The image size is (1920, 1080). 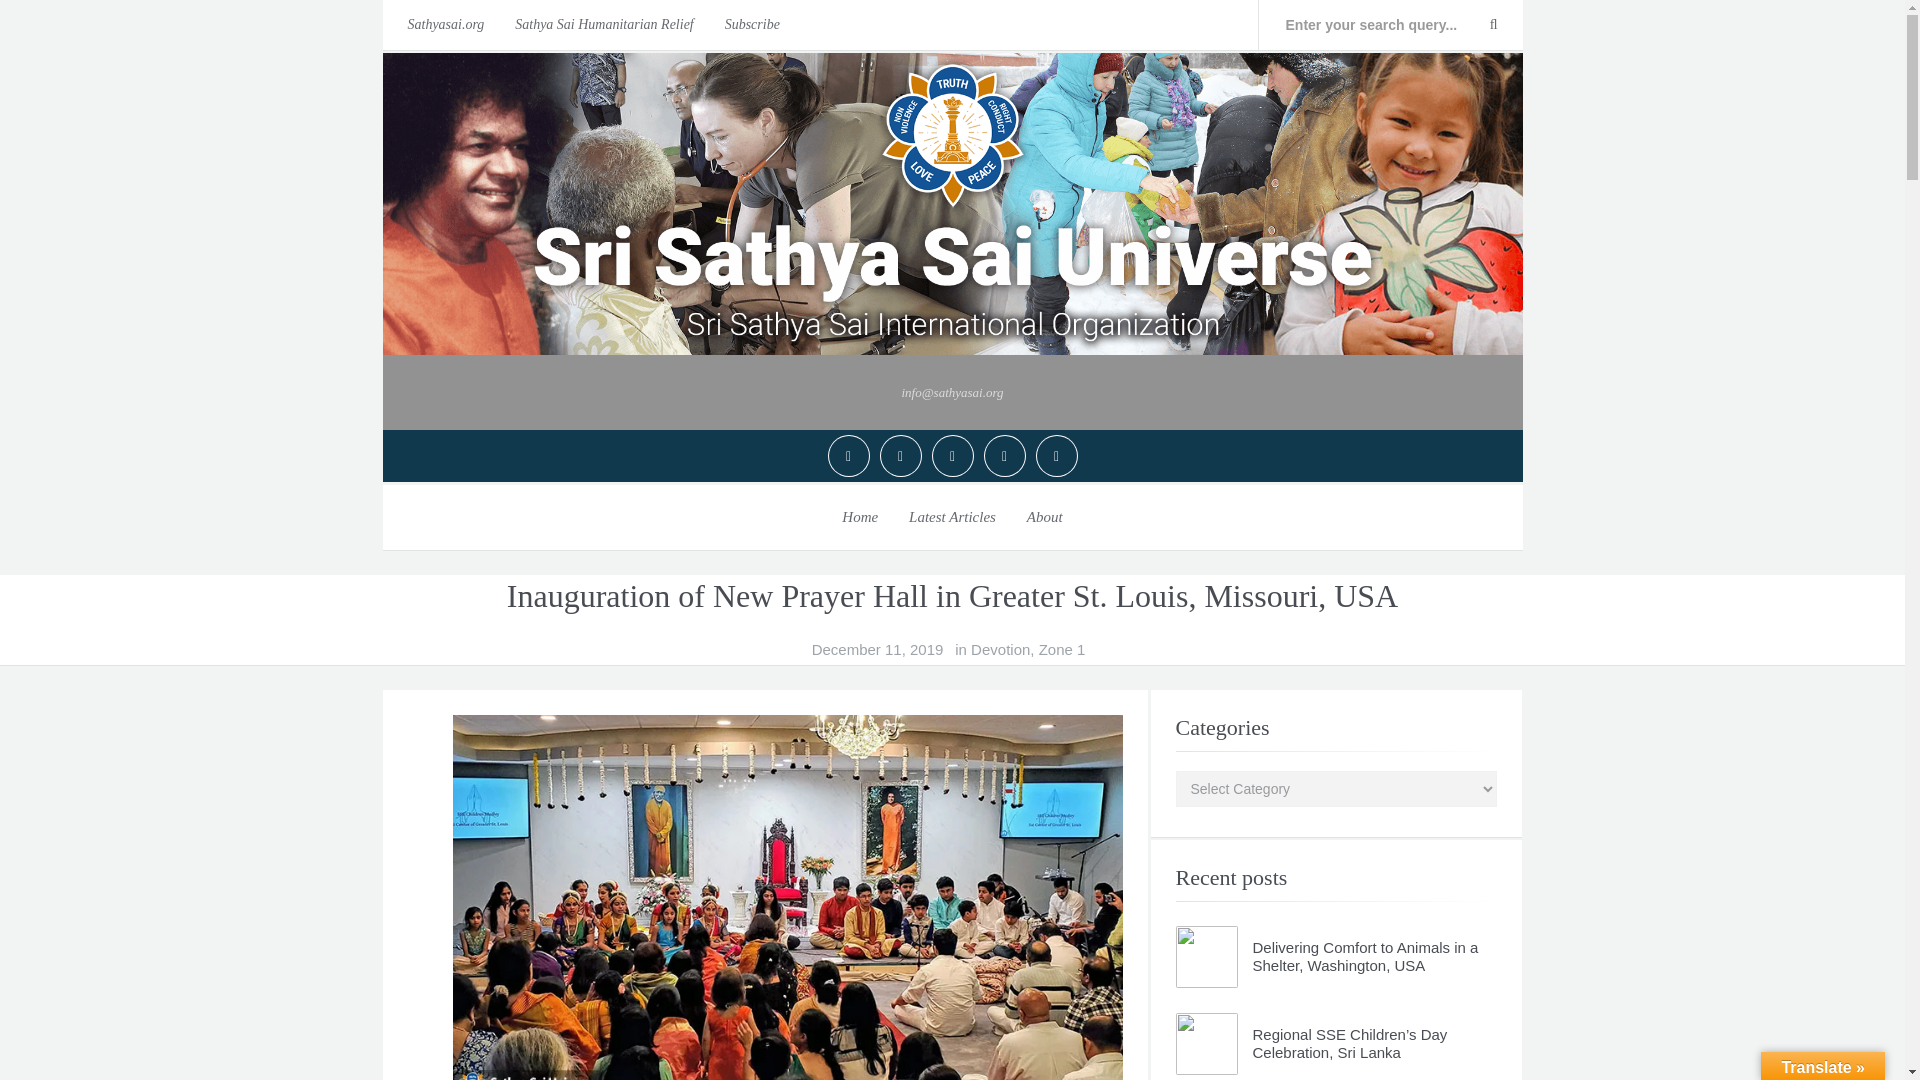 What do you see at coordinates (440, 24) in the screenshot?
I see `Sathyasai.org` at bounding box center [440, 24].